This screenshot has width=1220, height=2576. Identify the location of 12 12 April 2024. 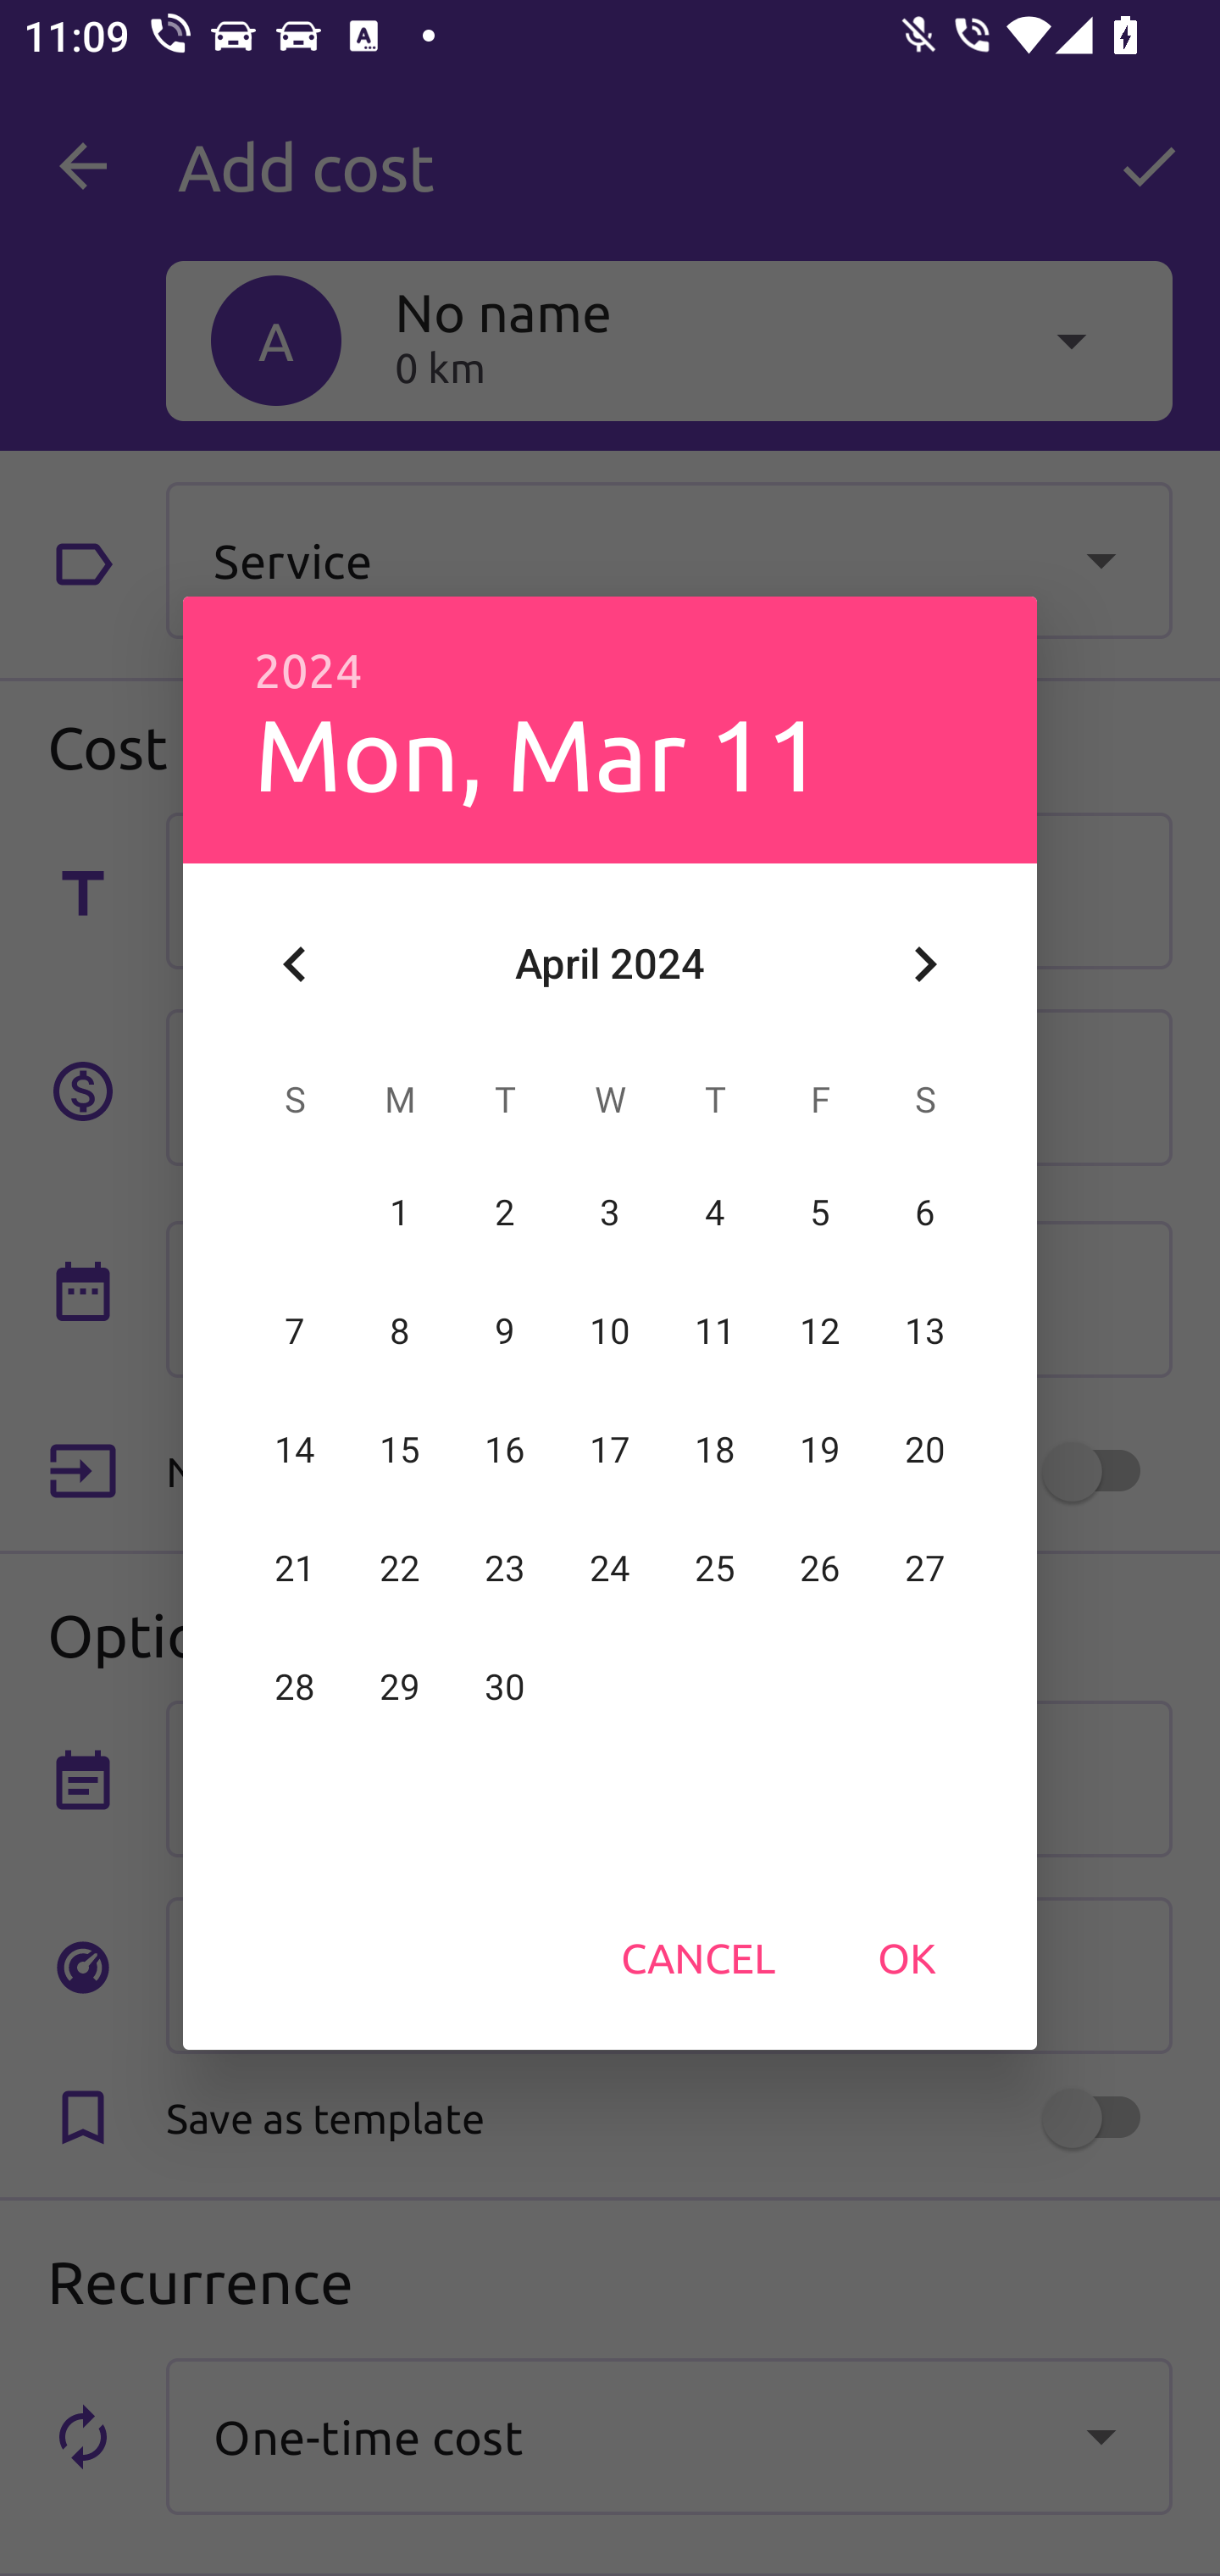
(819, 1331).